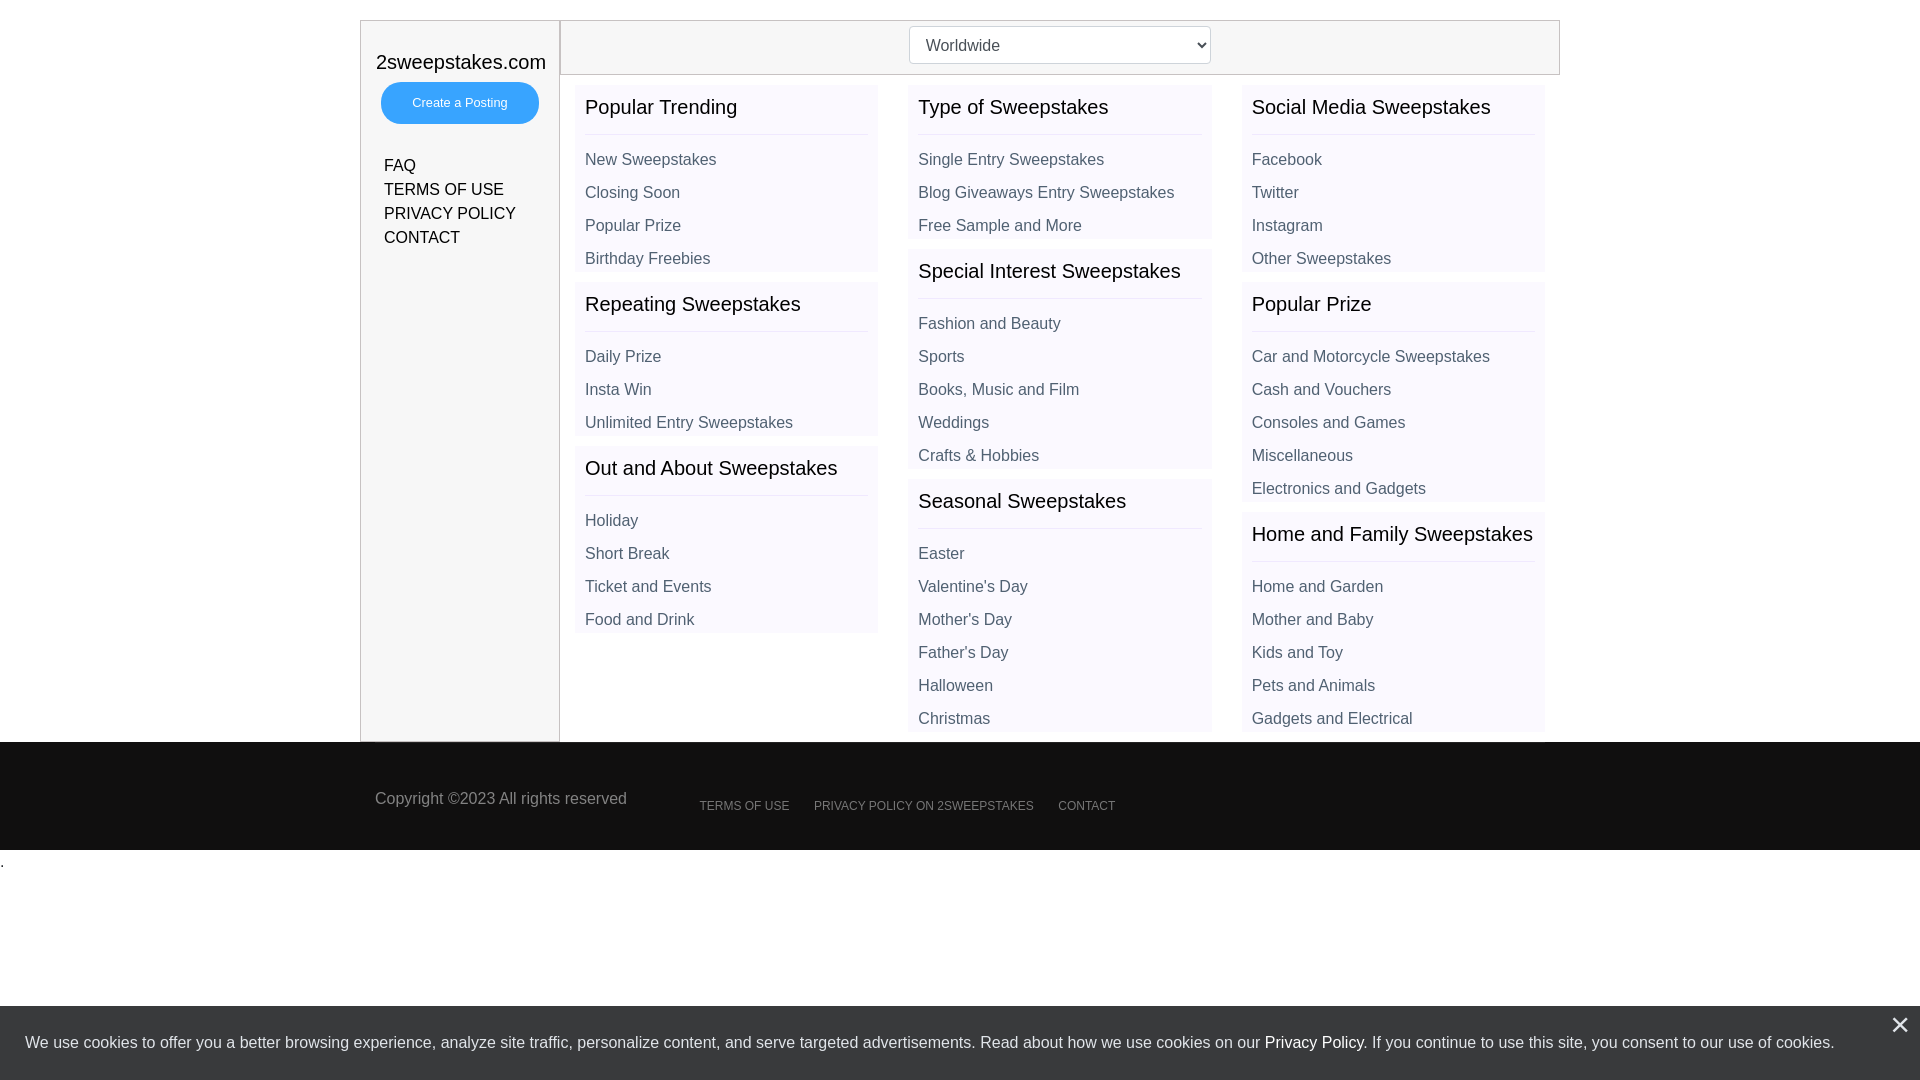 This screenshot has height=1080, width=1920. Describe the element at coordinates (726, 154) in the screenshot. I see `New Sweepstakes` at that location.